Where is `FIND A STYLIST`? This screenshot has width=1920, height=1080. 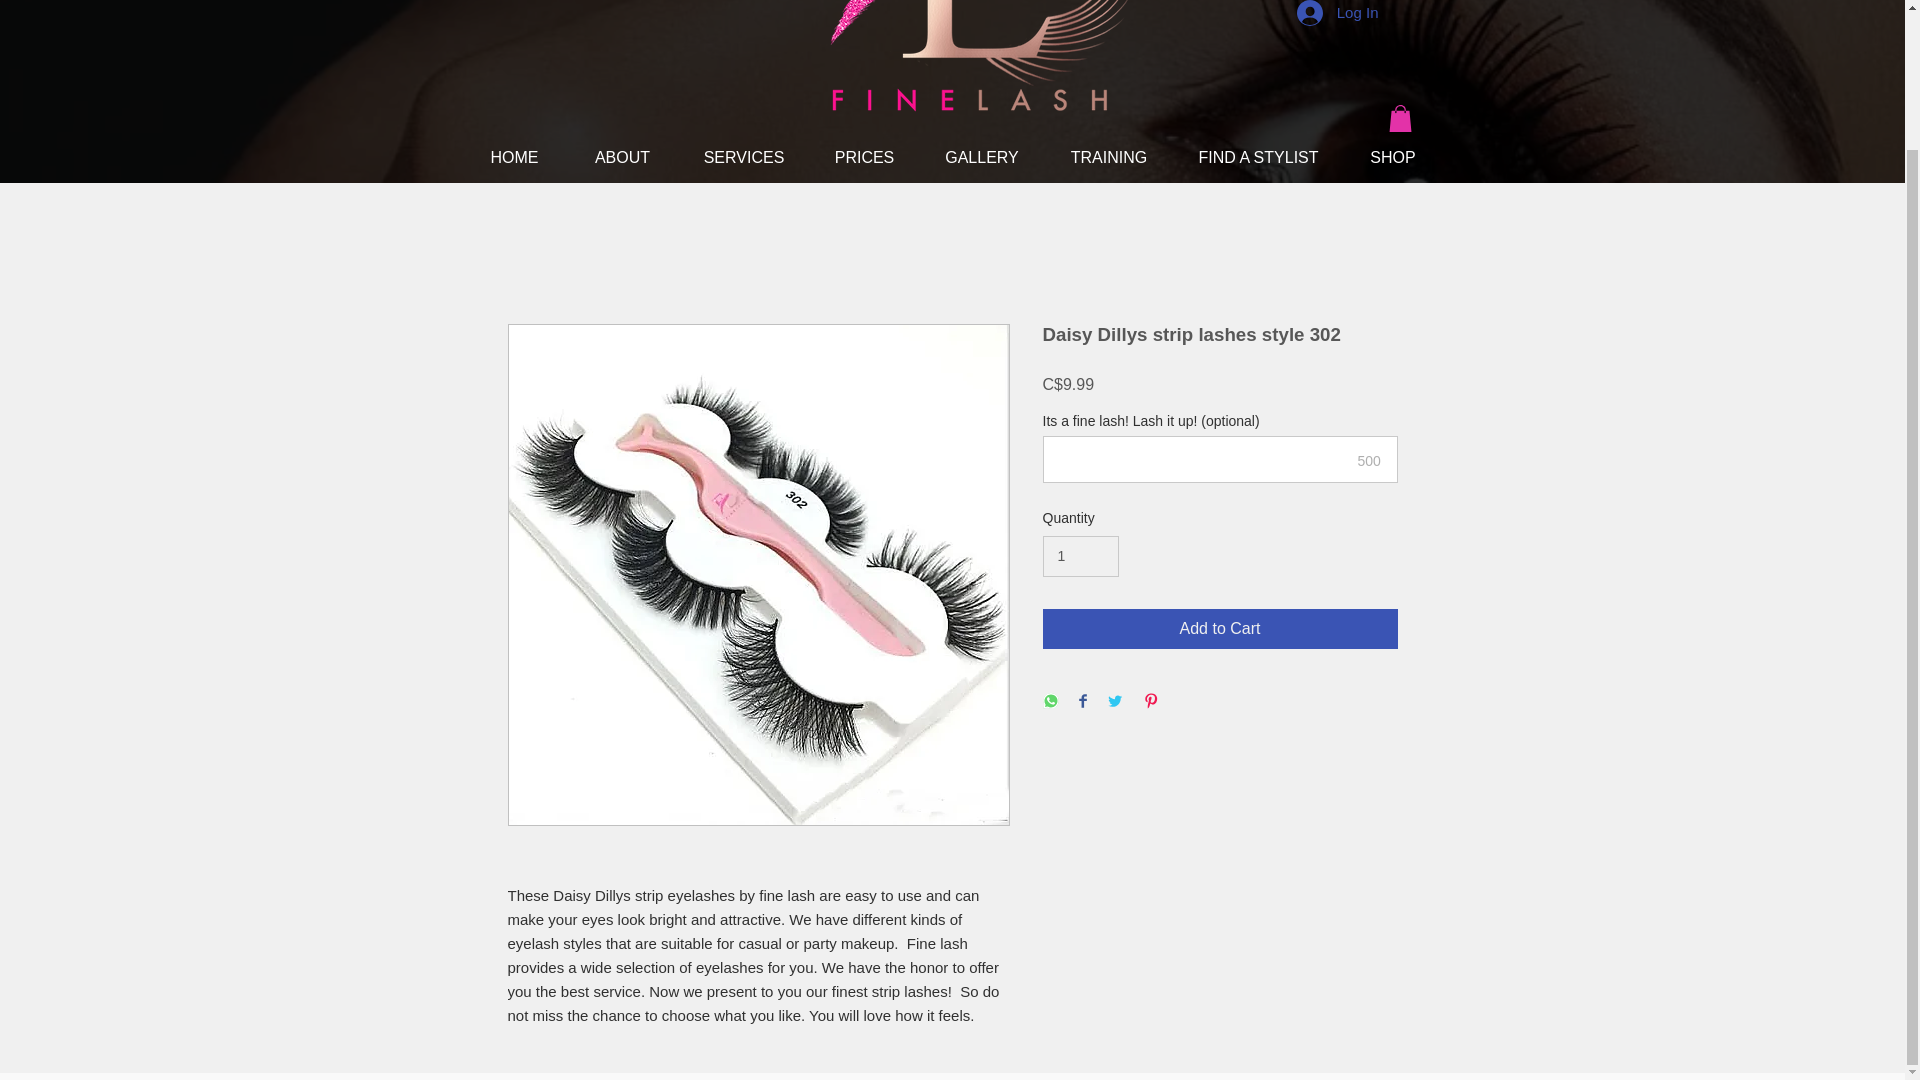 FIND A STYLIST is located at coordinates (1258, 157).